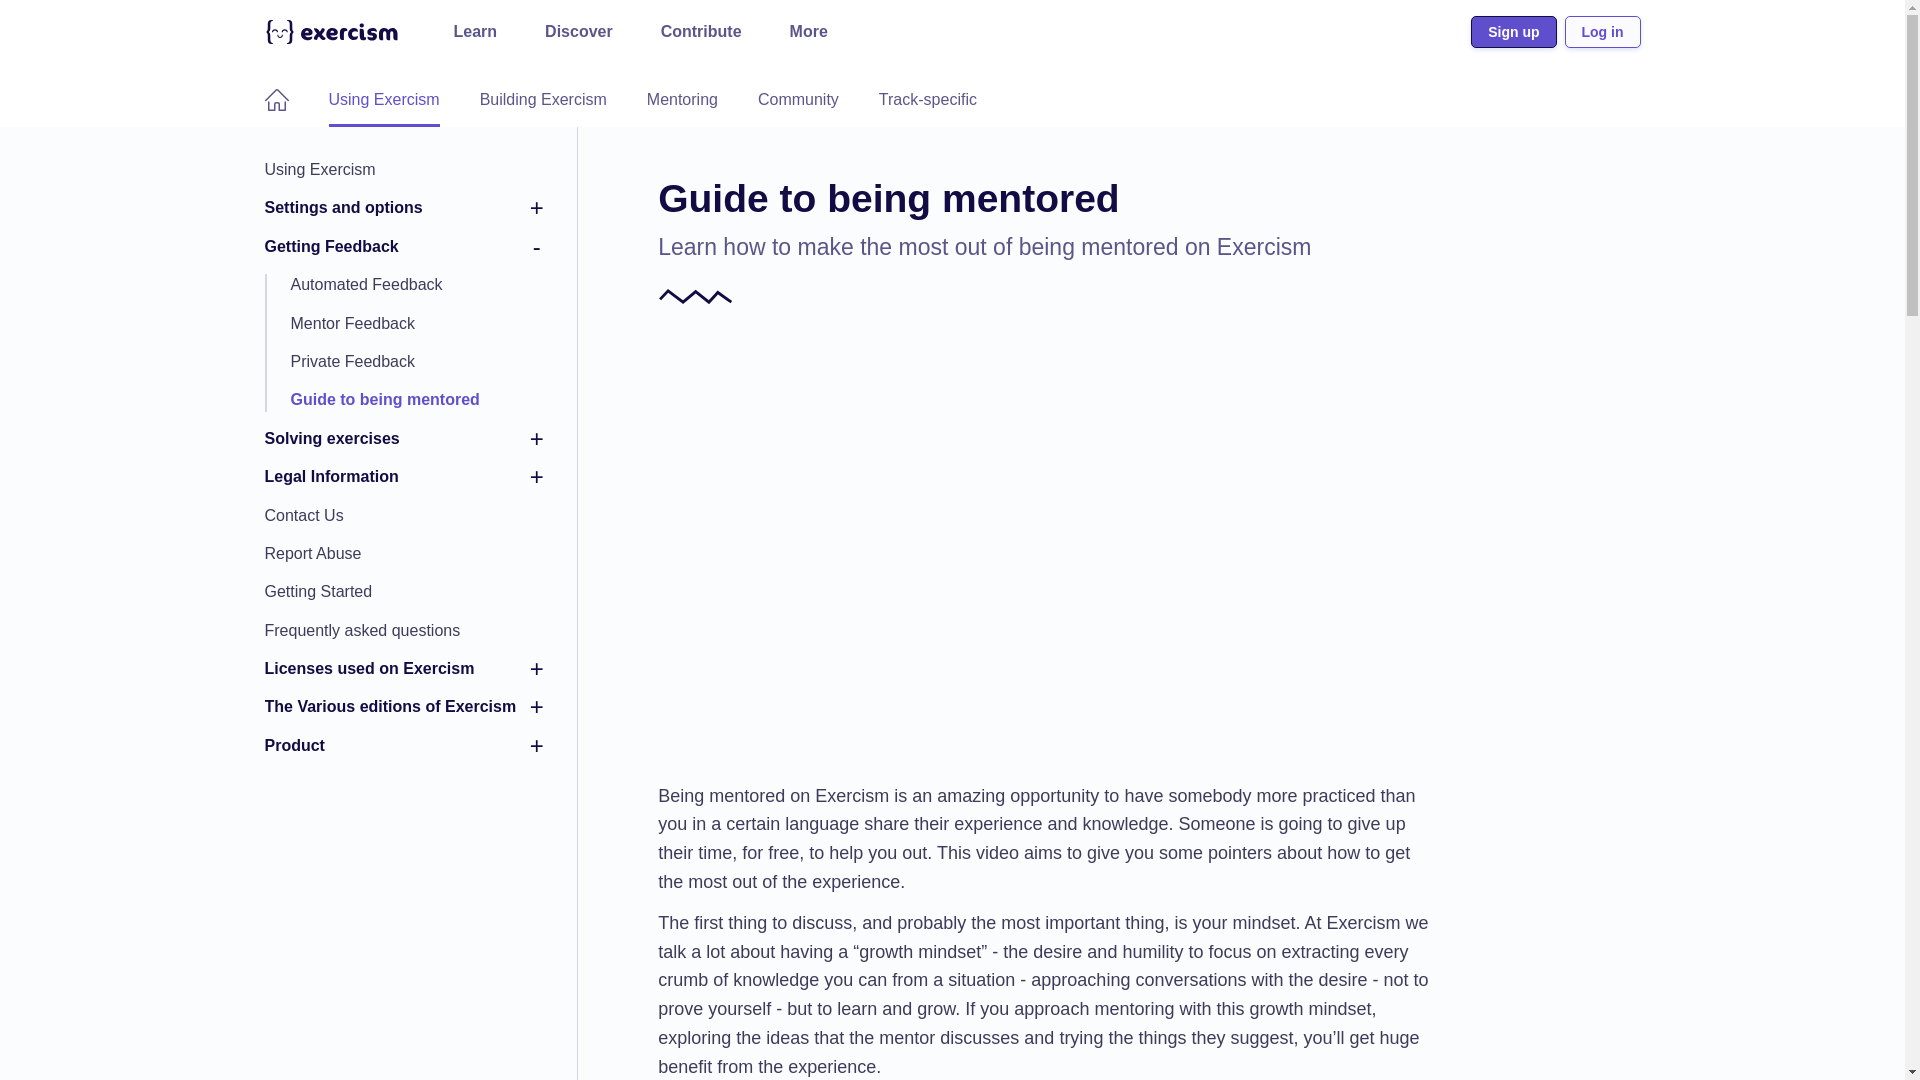 This screenshot has height=1080, width=1920. I want to click on Automated Feedback, so click(417, 284).